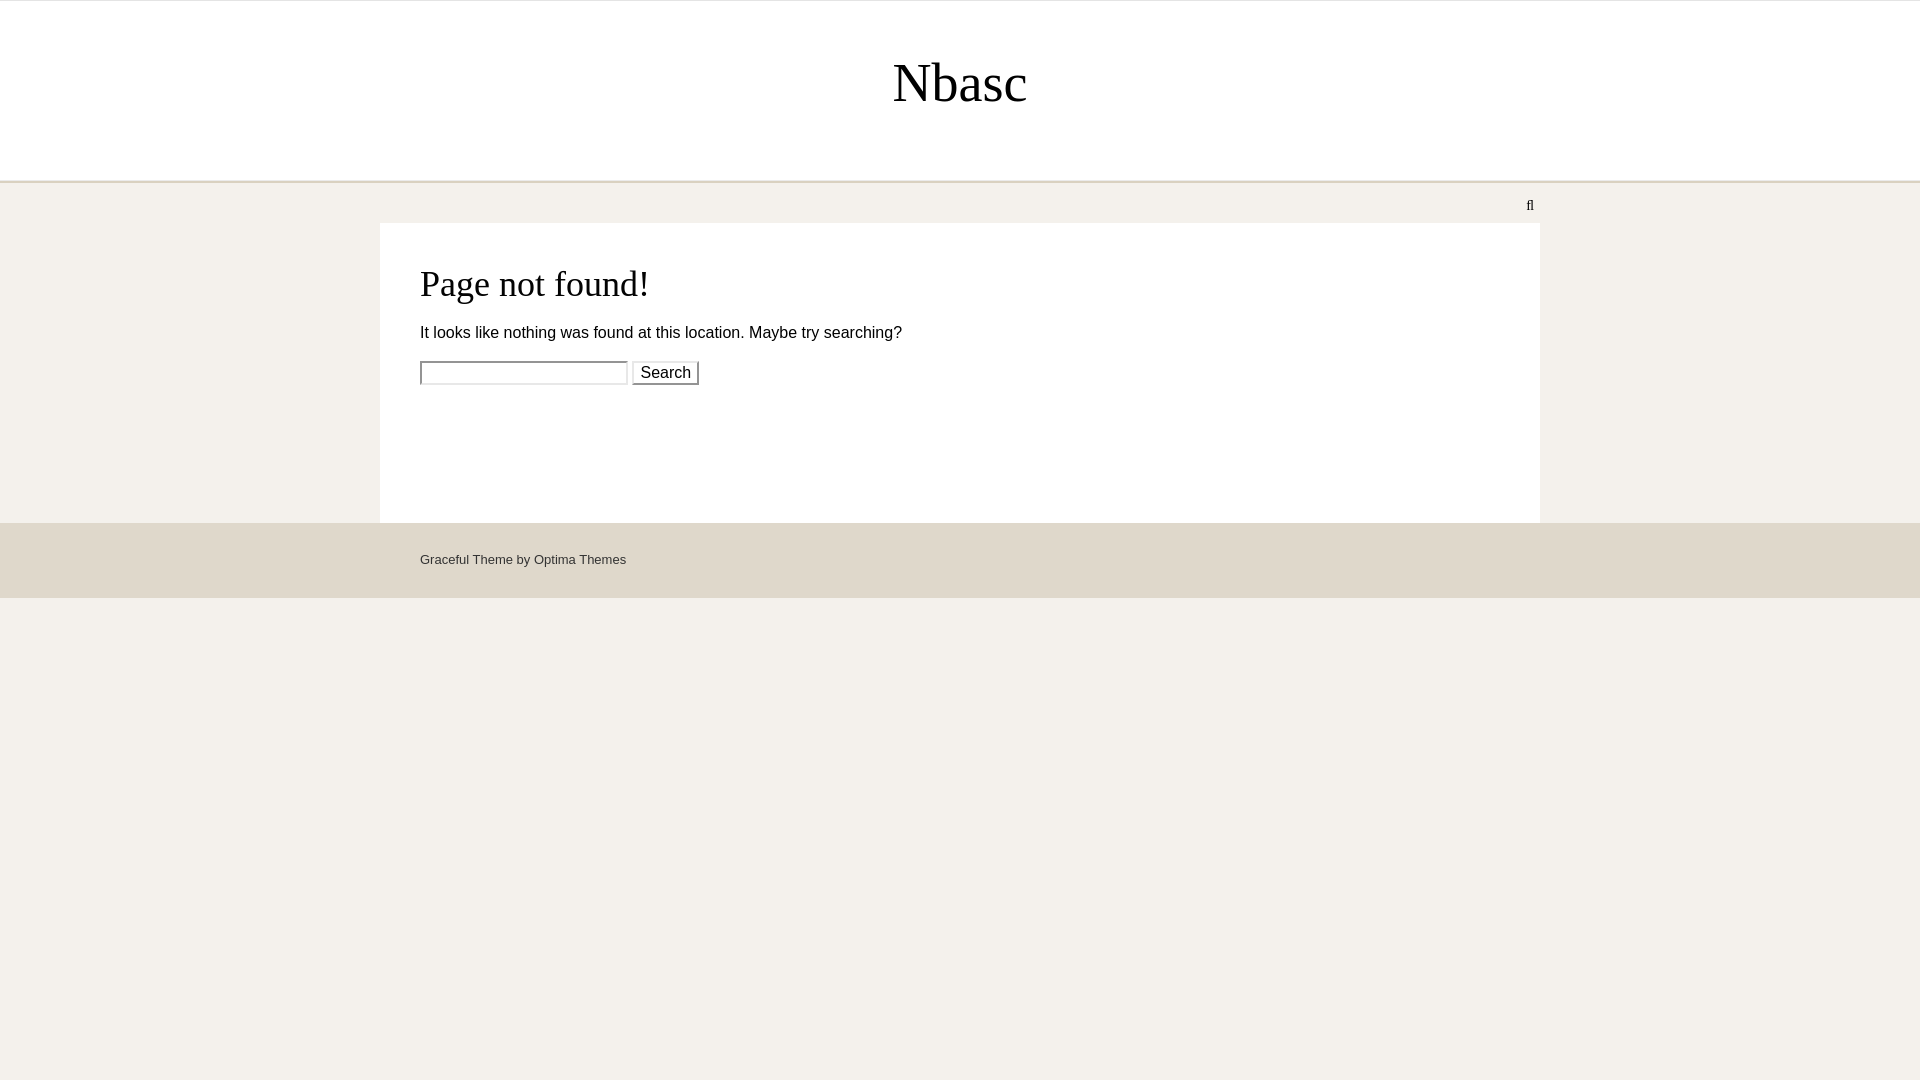  I want to click on Optima Themes, so click(579, 559).